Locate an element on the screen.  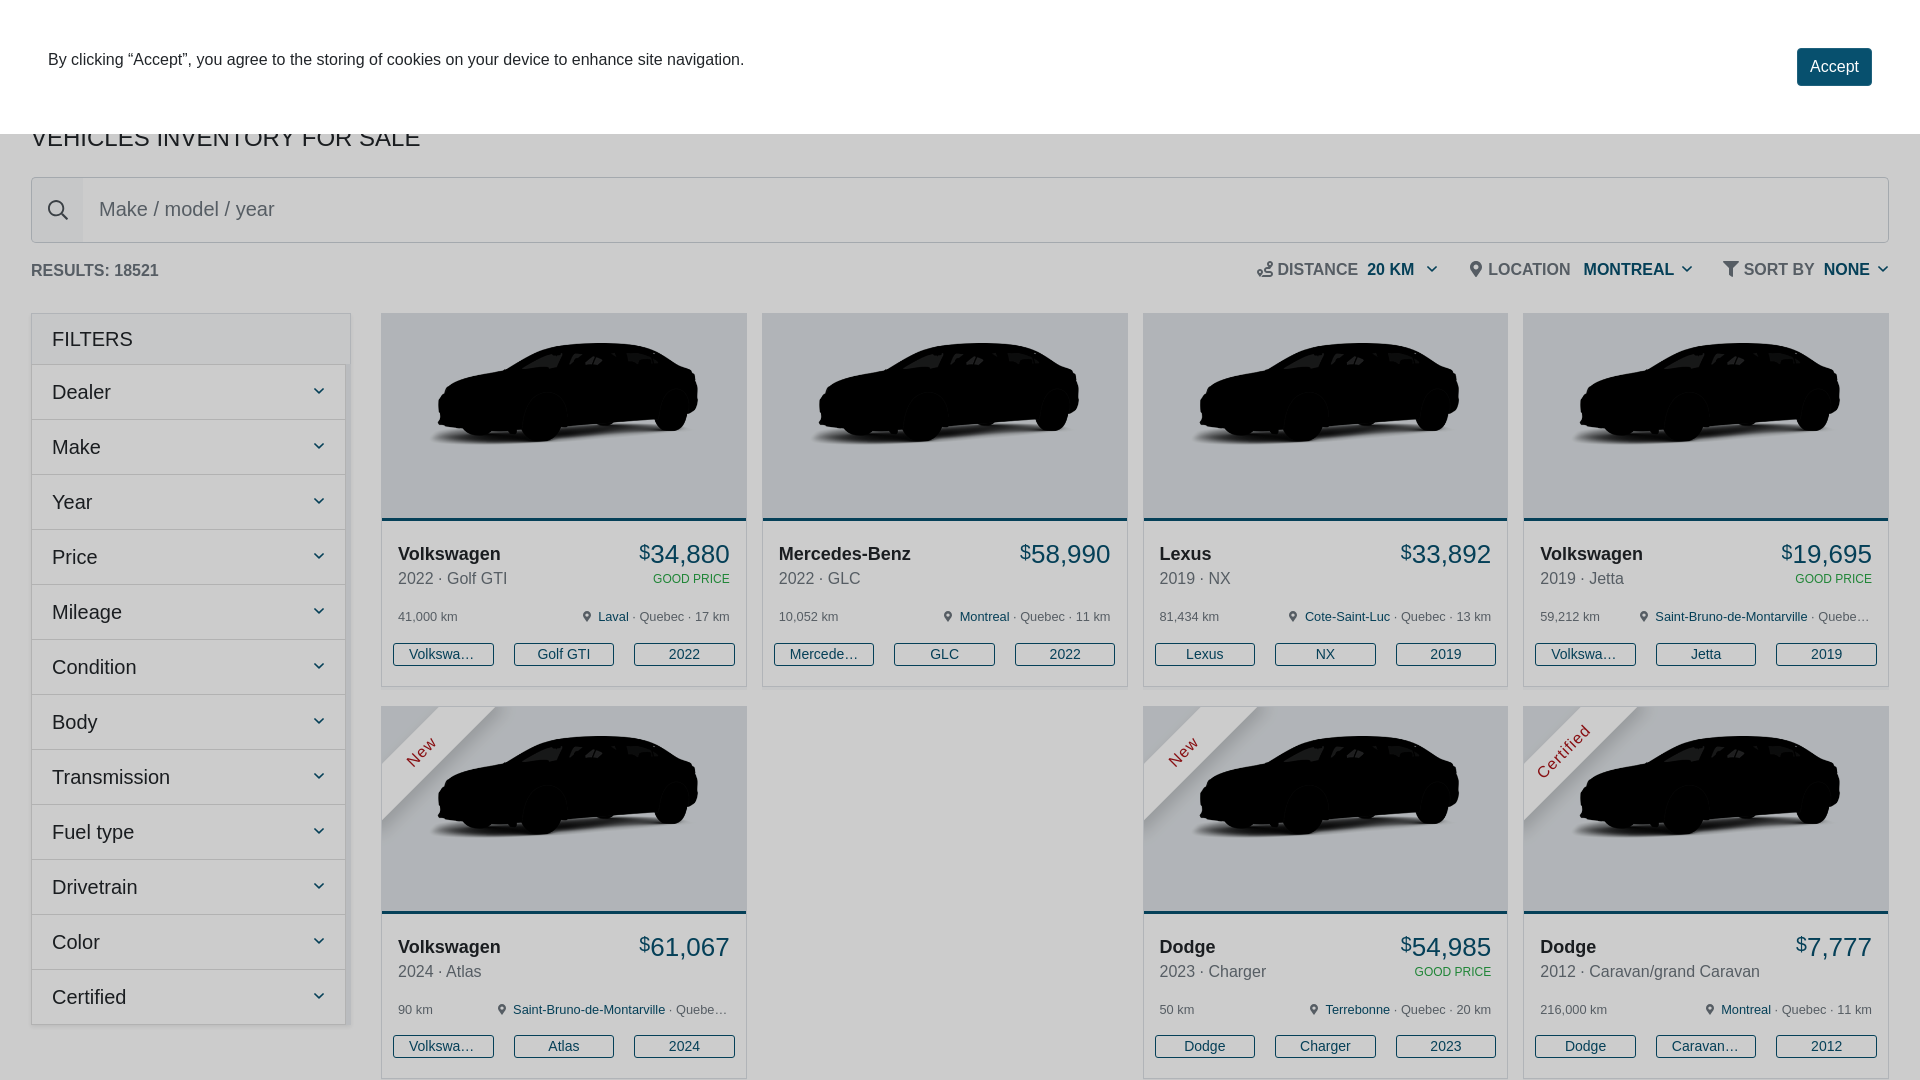
Caravan/grand Caravan is located at coordinates (1706, 1046).